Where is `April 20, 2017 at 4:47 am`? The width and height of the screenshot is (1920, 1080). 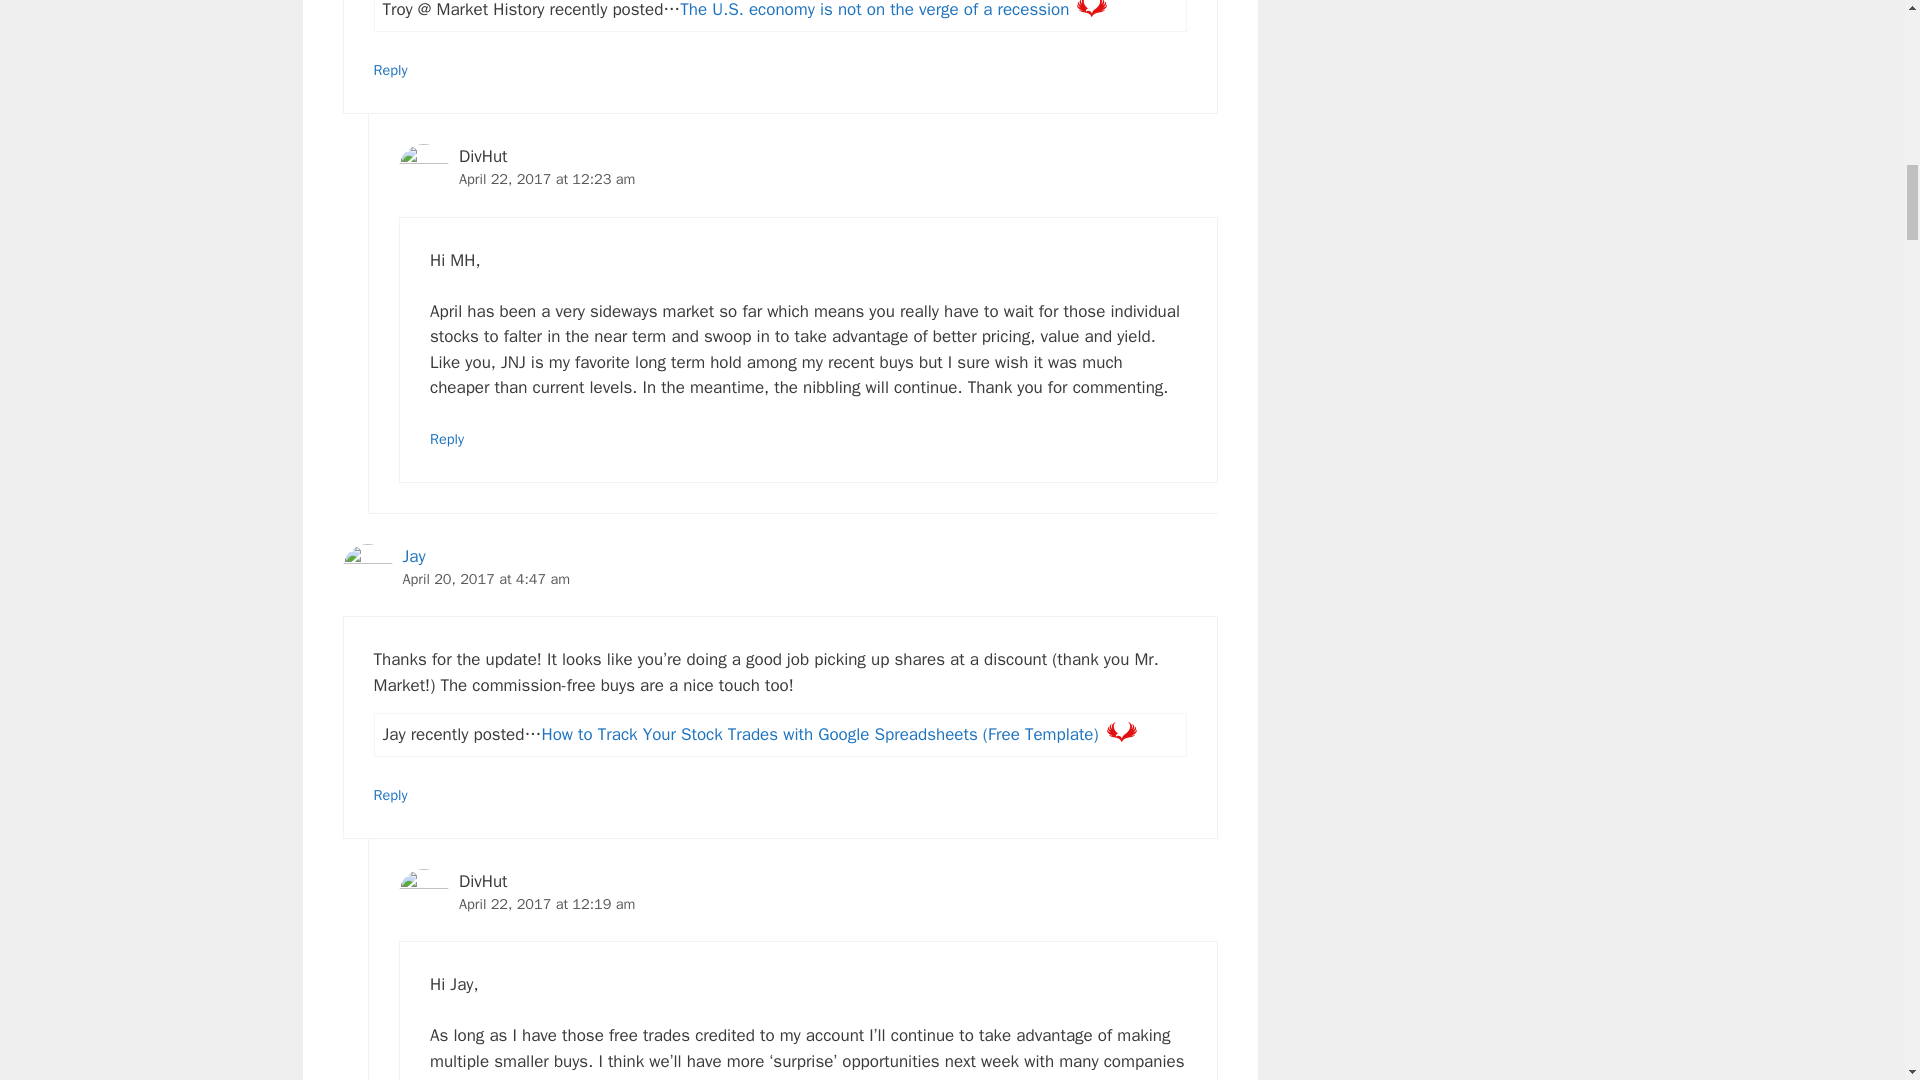
April 20, 2017 at 4:47 am is located at coordinates (486, 578).